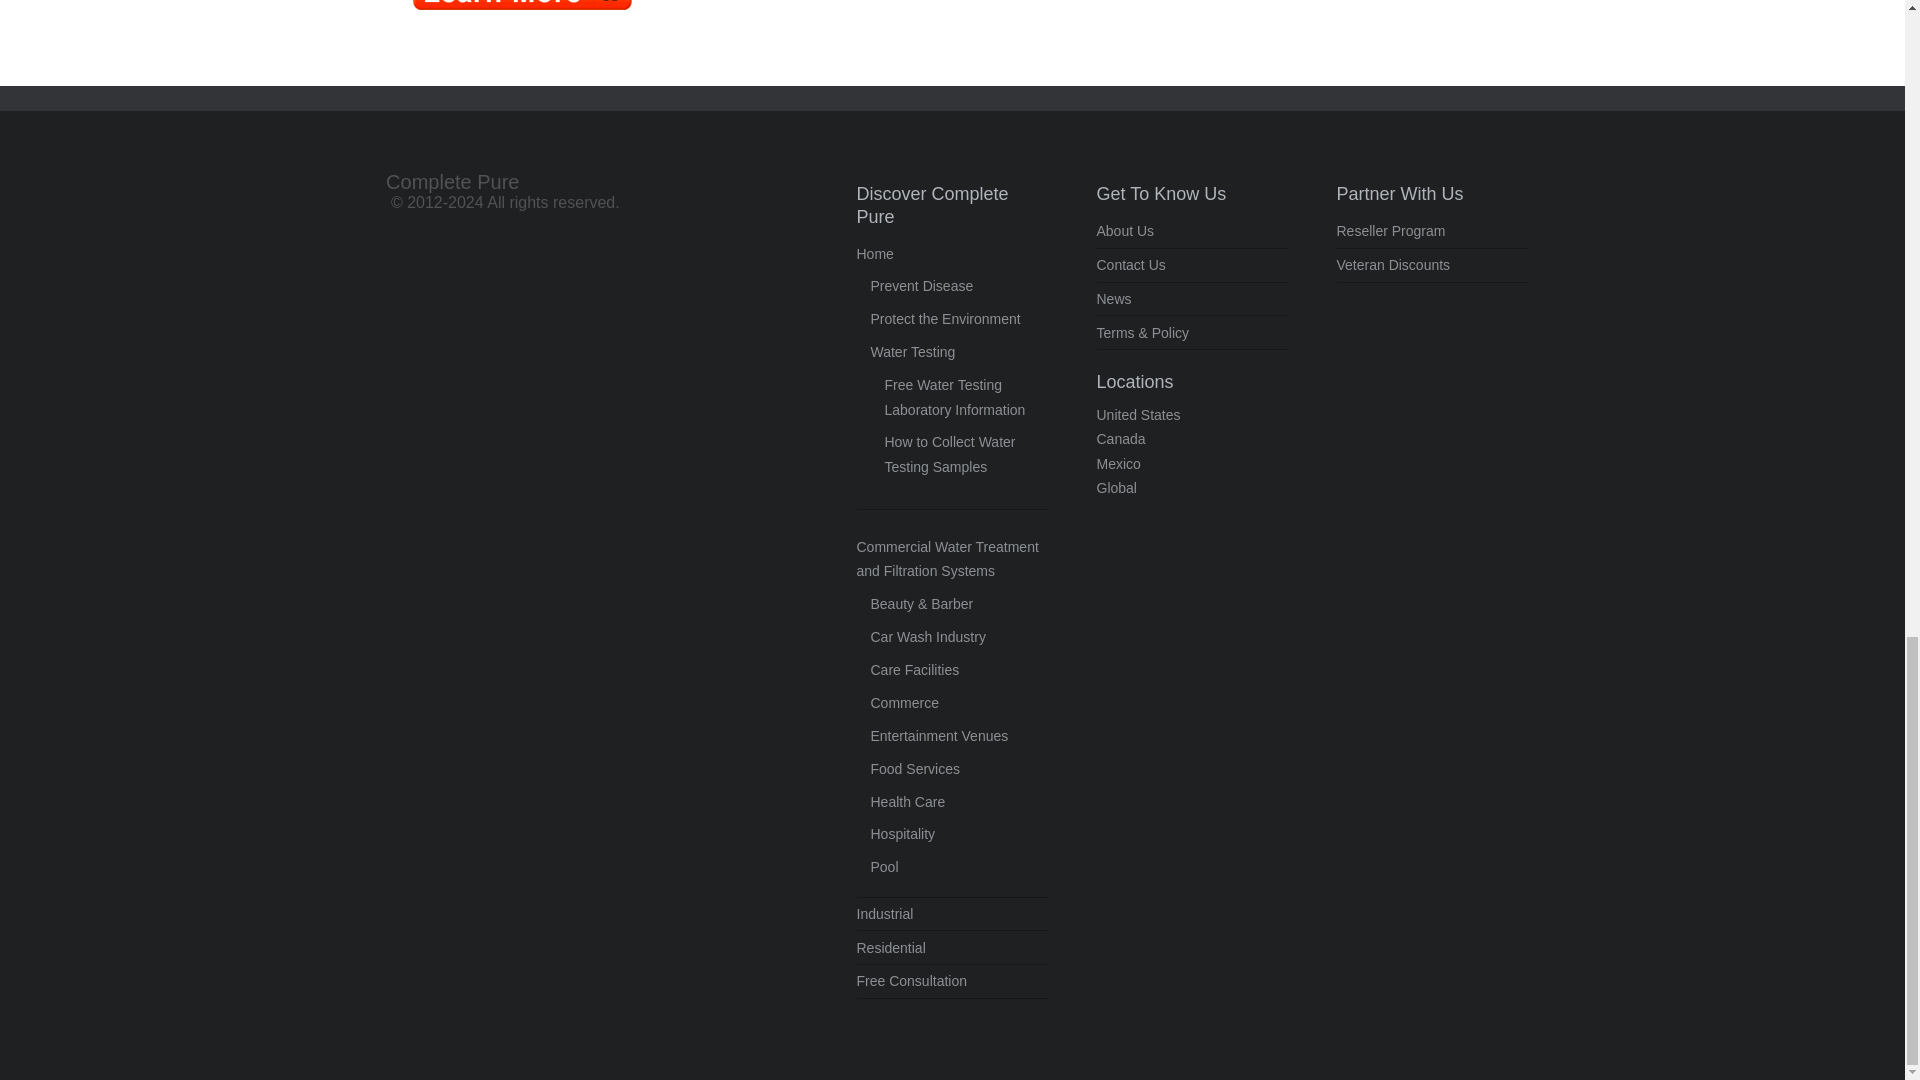 Image resolution: width=1920 pixels, height=1080 pixels. I want to click on Water Testing, so click(912, 352).